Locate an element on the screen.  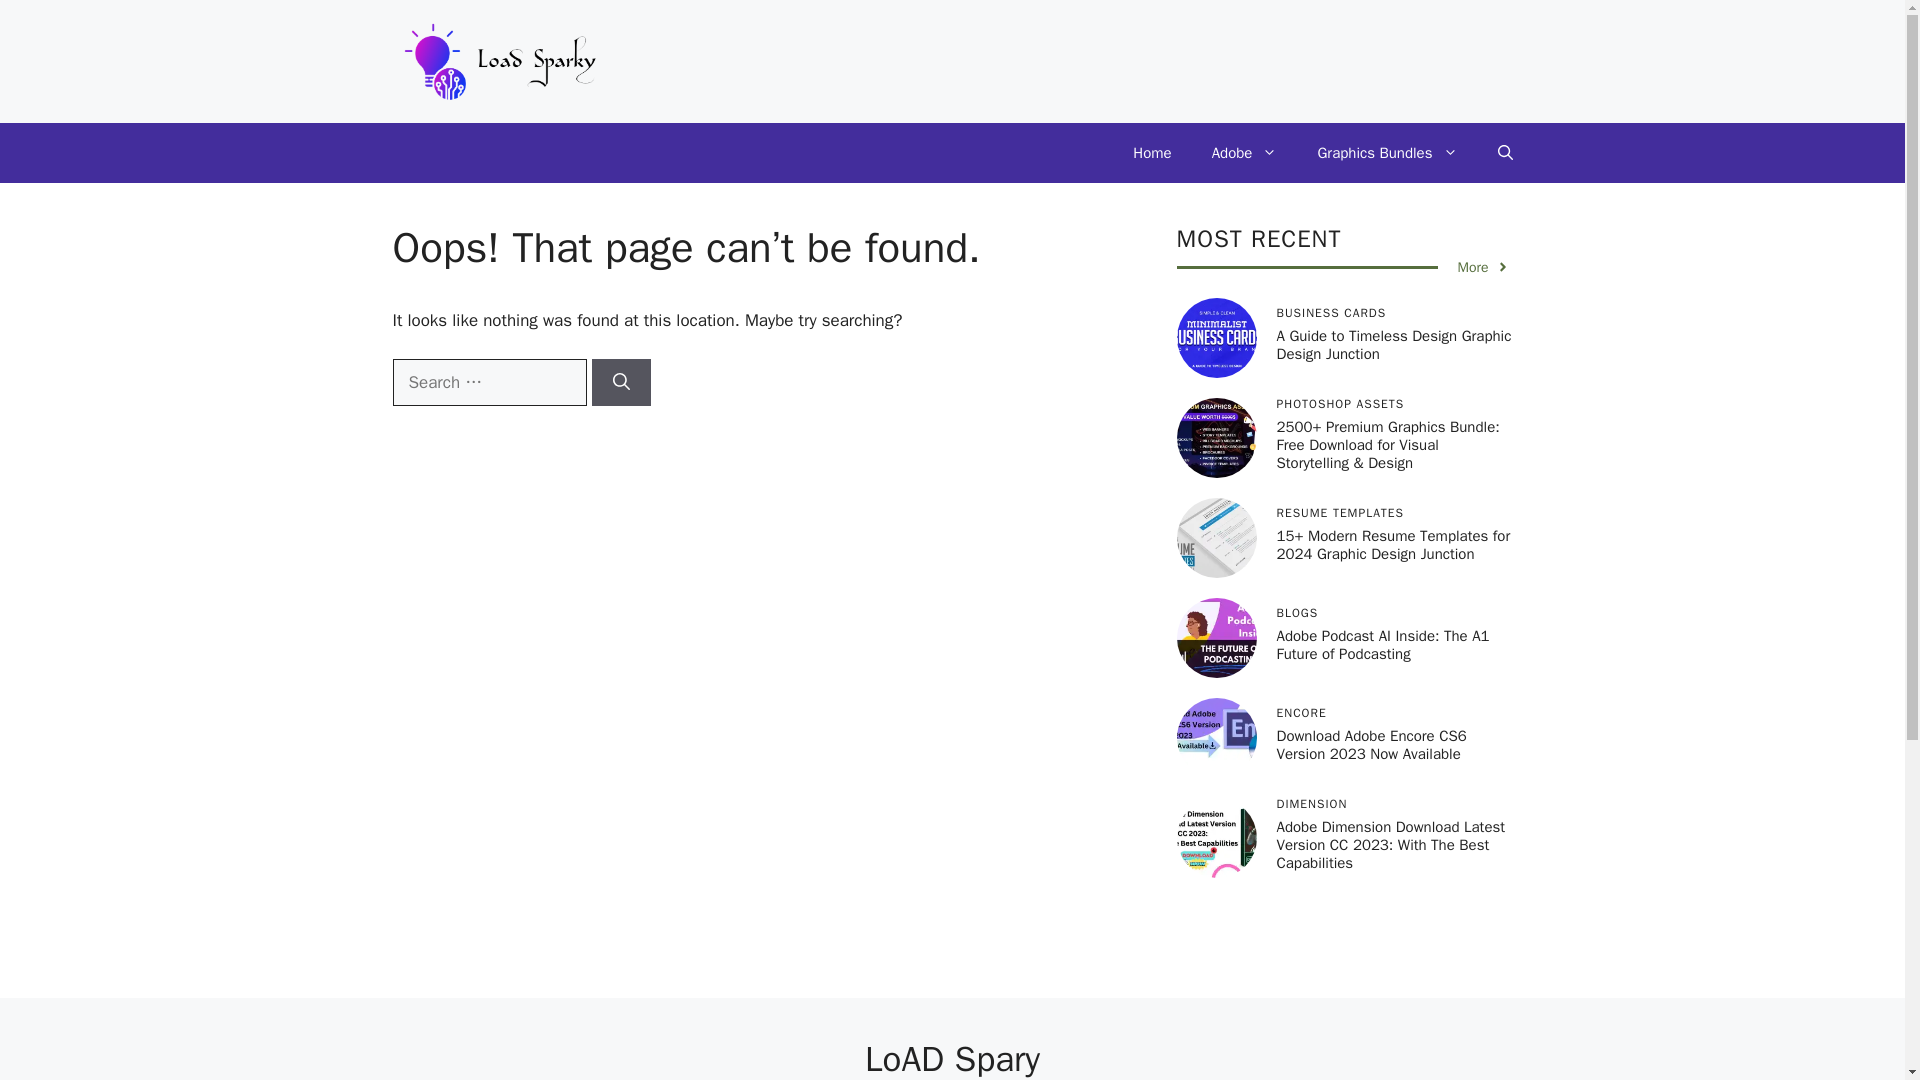
Search for: is located at coordinates (488, 382).